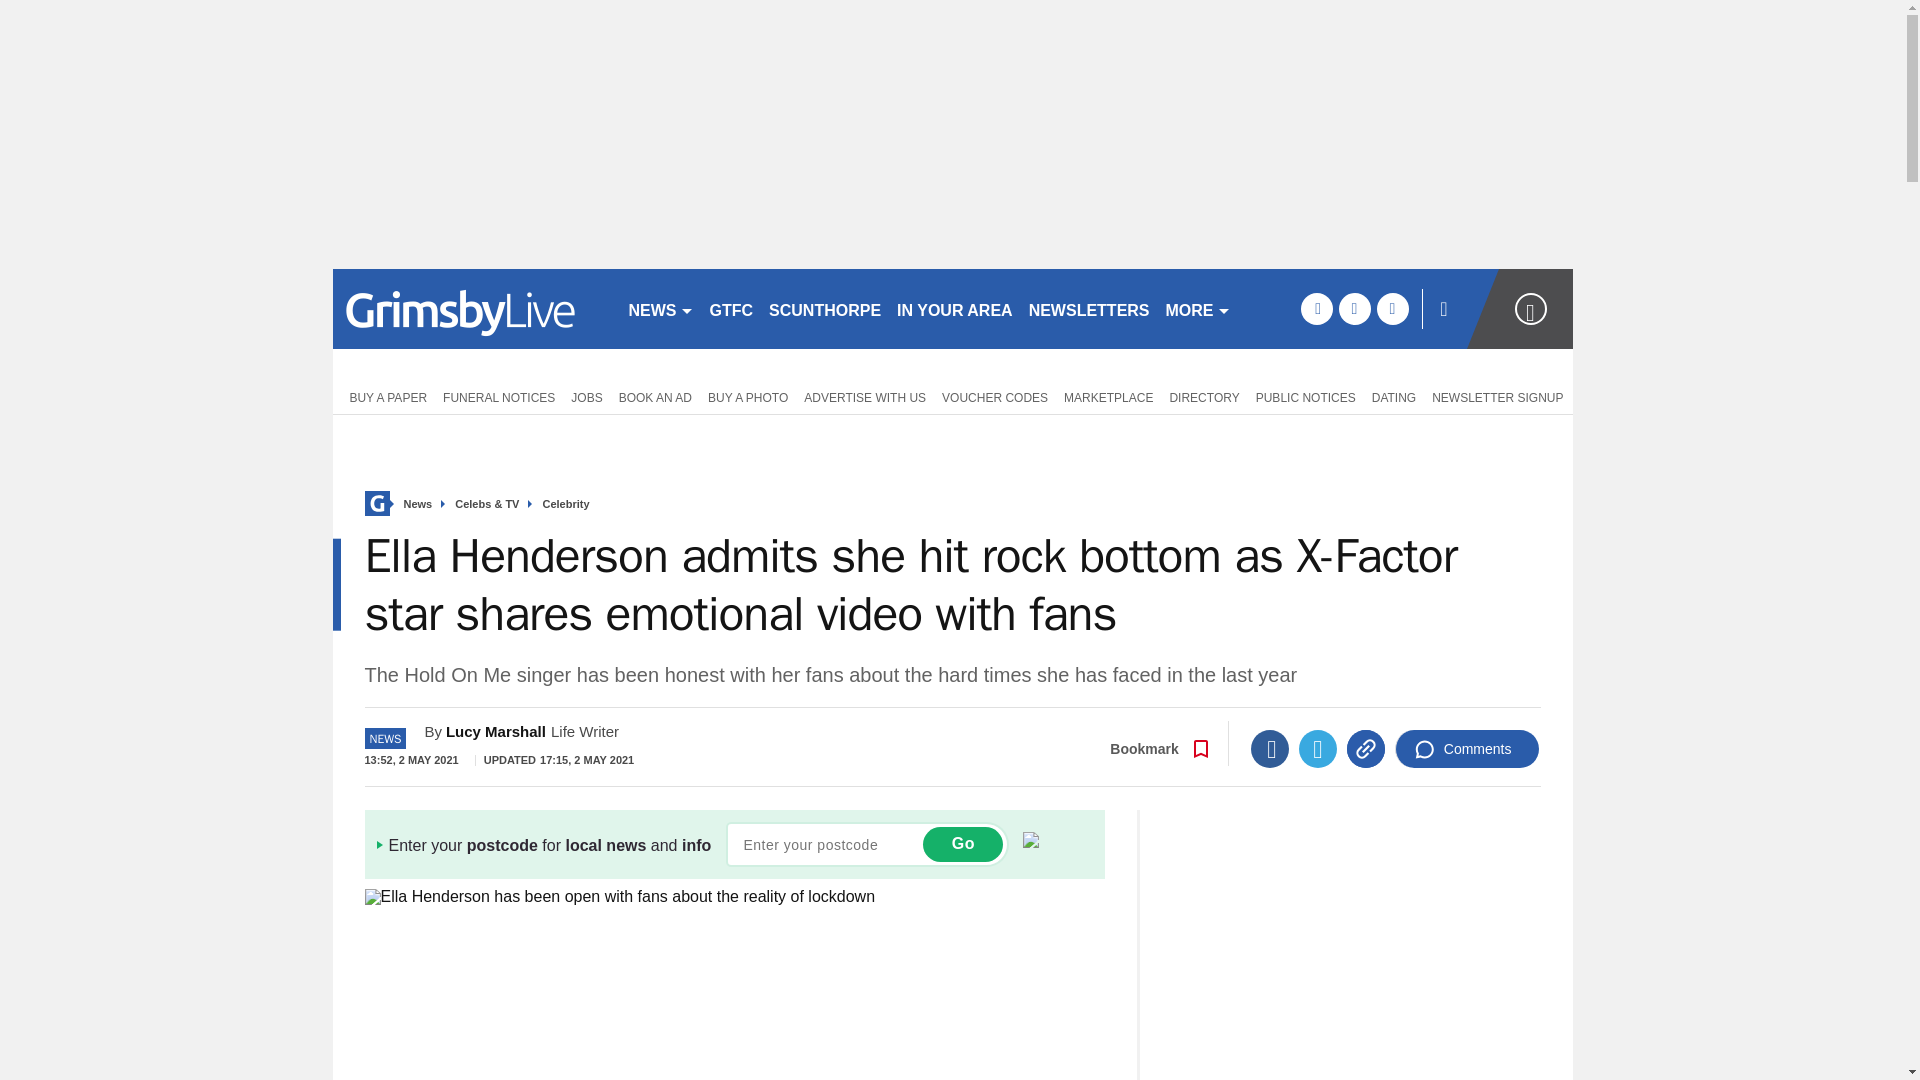 The image size is (1920, 1080). What do you see at coordinates (1089, 308) in the screenshot?
I see `NEWSLETTERS` at bounding box center [1089, 308].